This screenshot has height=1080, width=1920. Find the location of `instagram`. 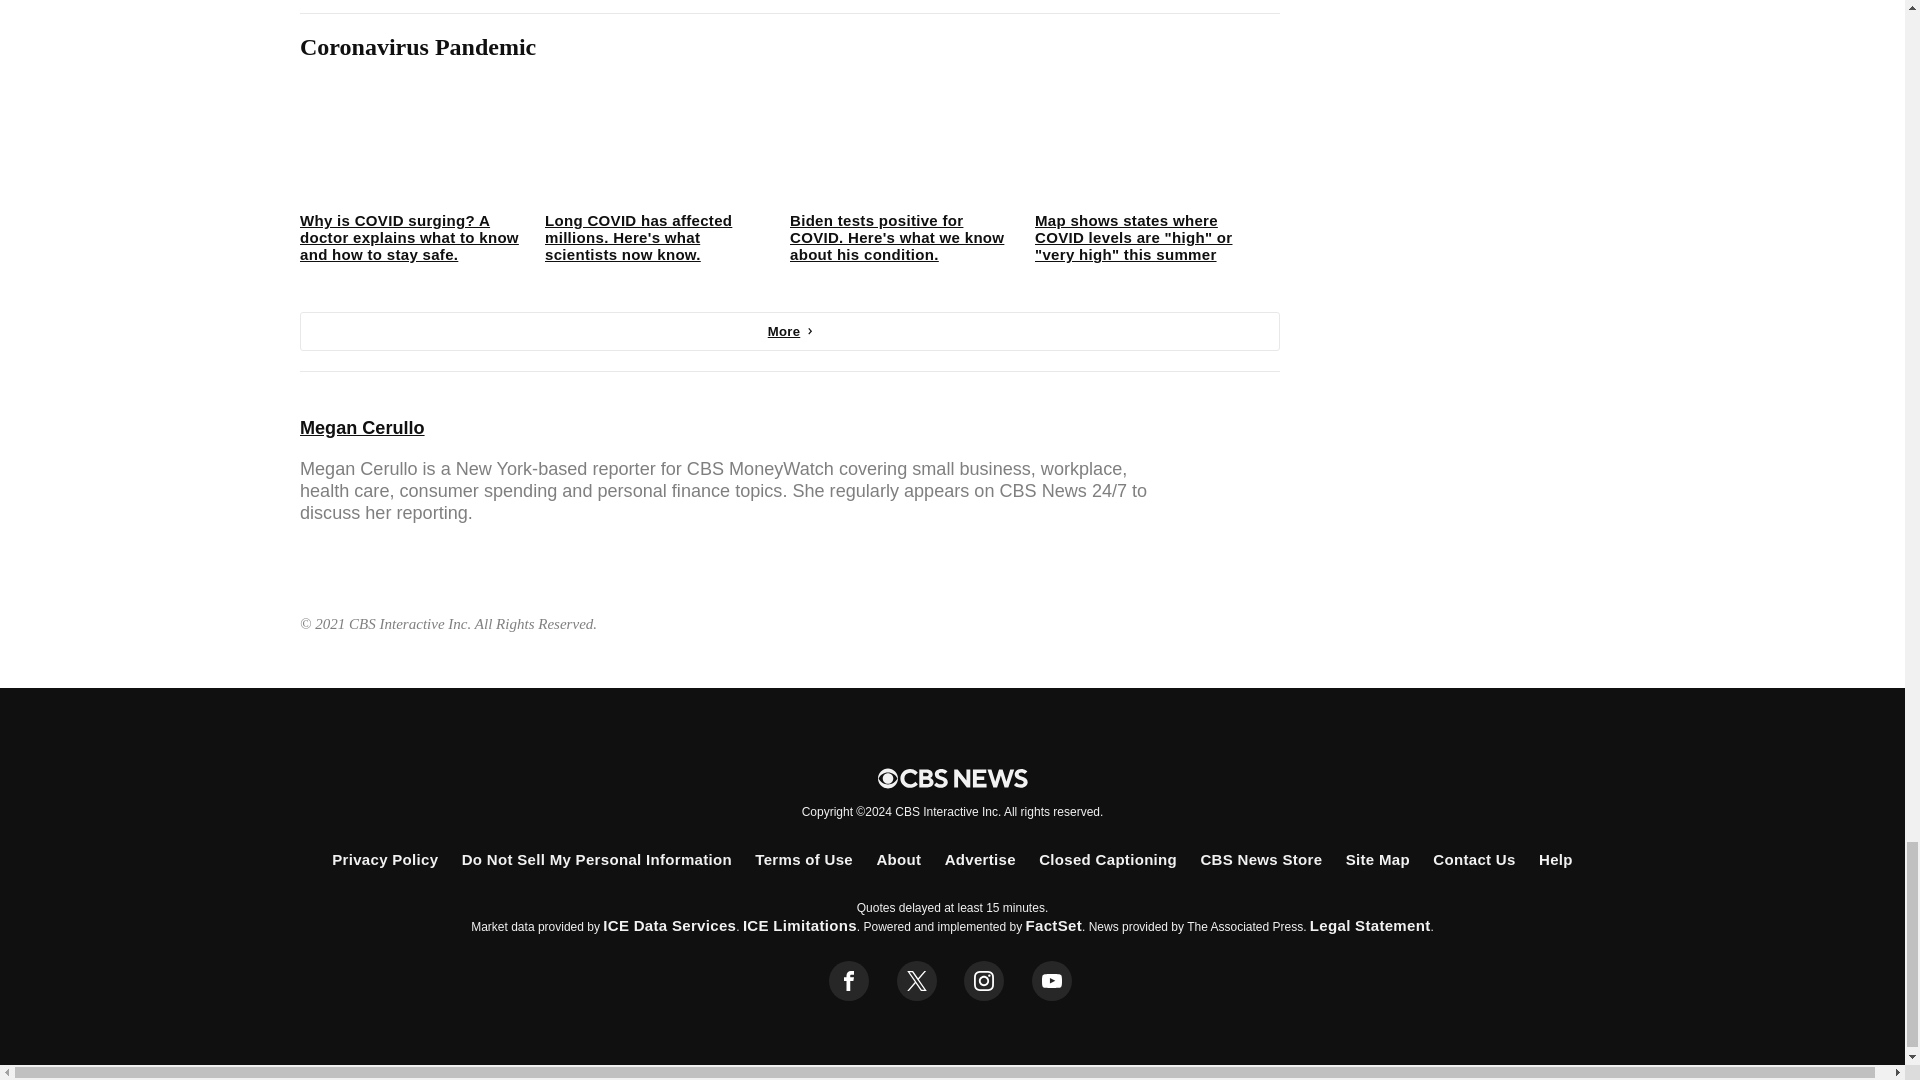

instagram is located at coordinates (984, 981).